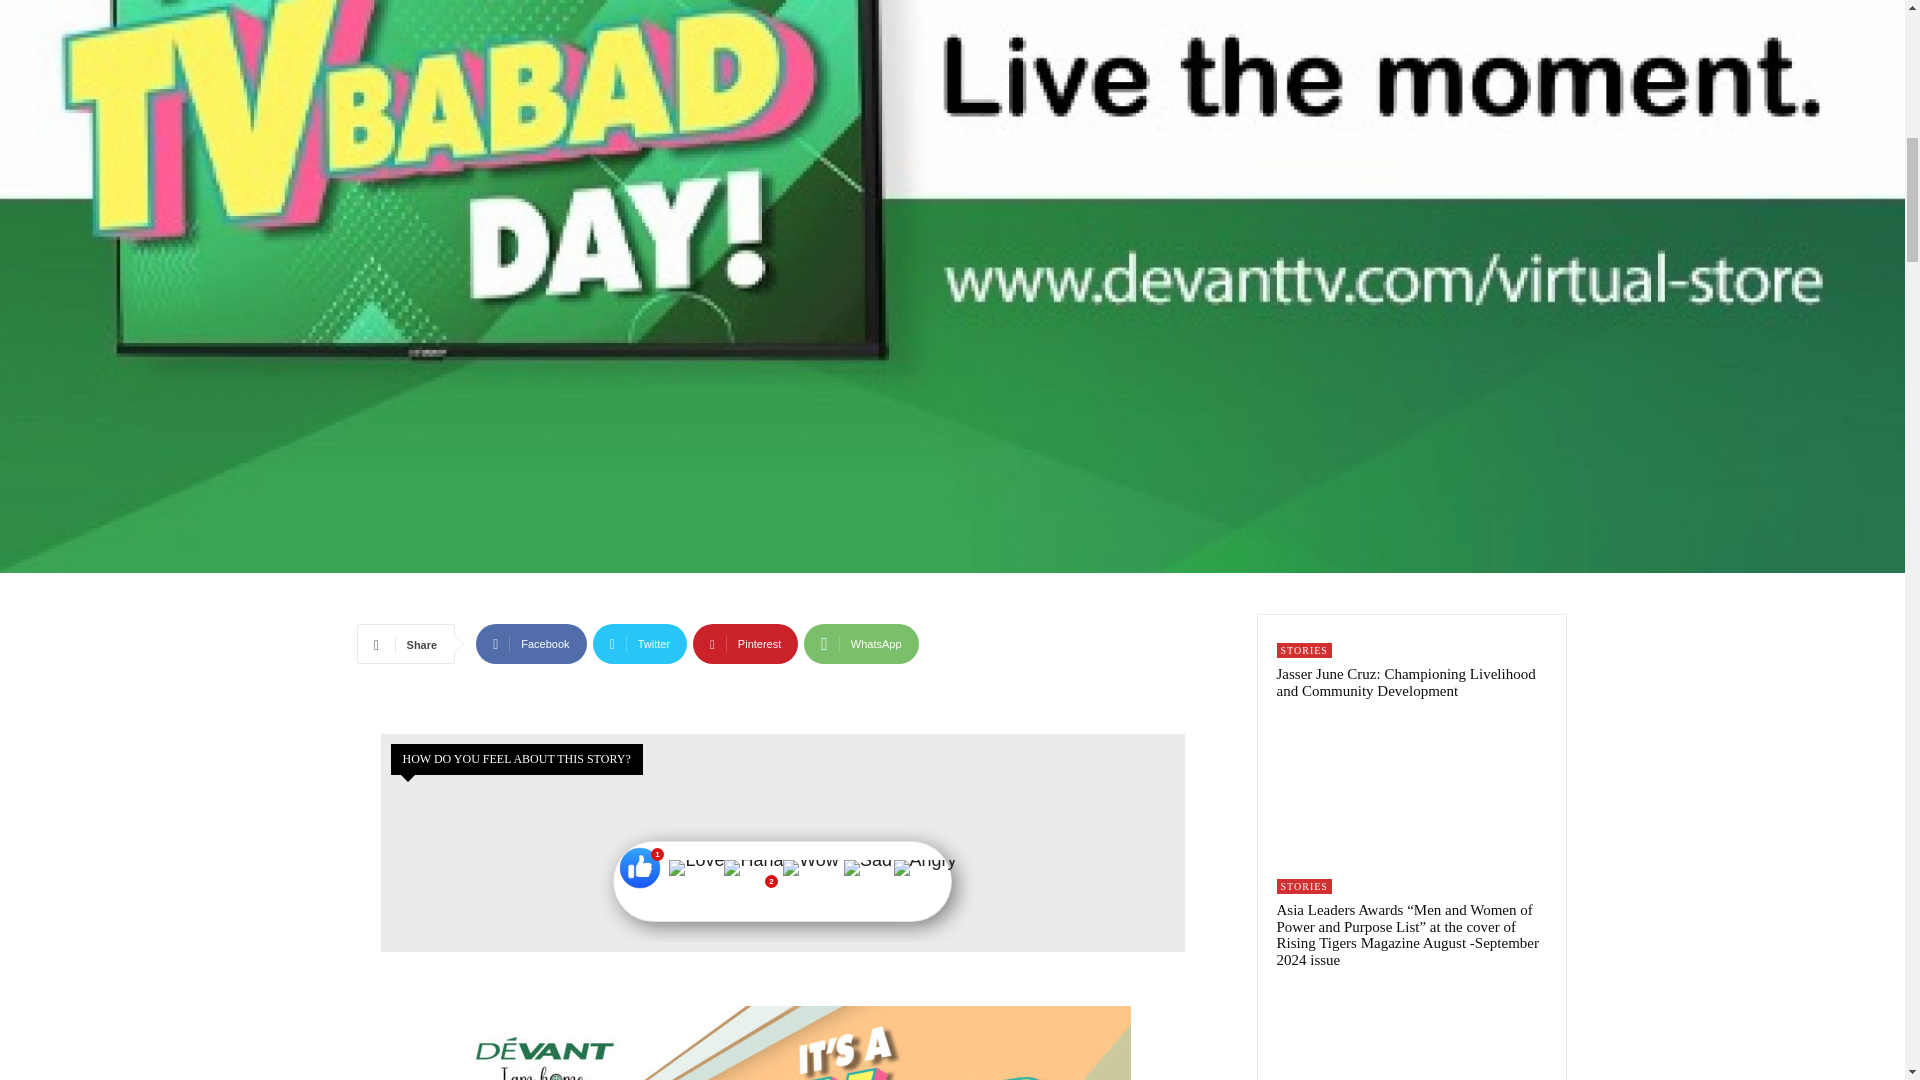 The width and height of the screenshot is (1920, 1080). What do you see at coordinates (746, 644) in the screenshot?
I see `Pinterest` at bounding box center [746, 644].